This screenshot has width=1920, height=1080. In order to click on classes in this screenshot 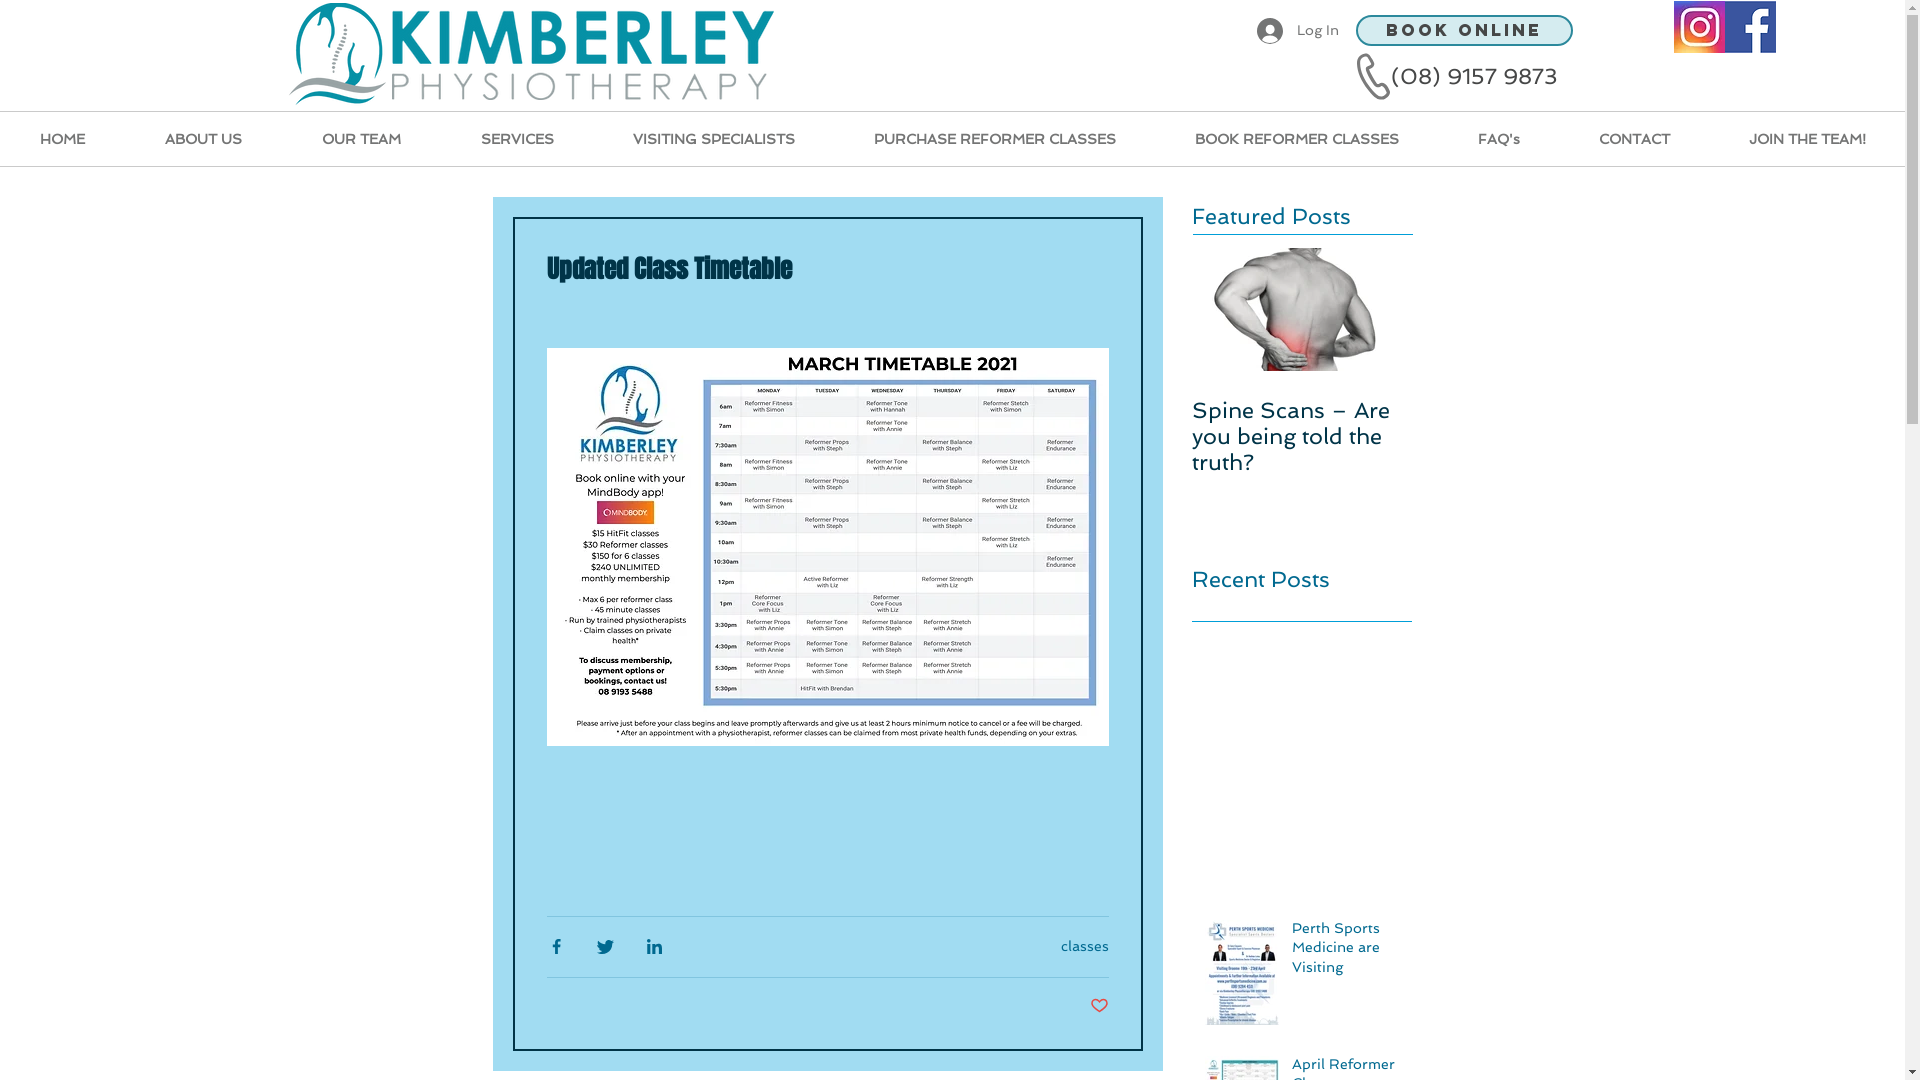, I will do `click(1084, 946)`.